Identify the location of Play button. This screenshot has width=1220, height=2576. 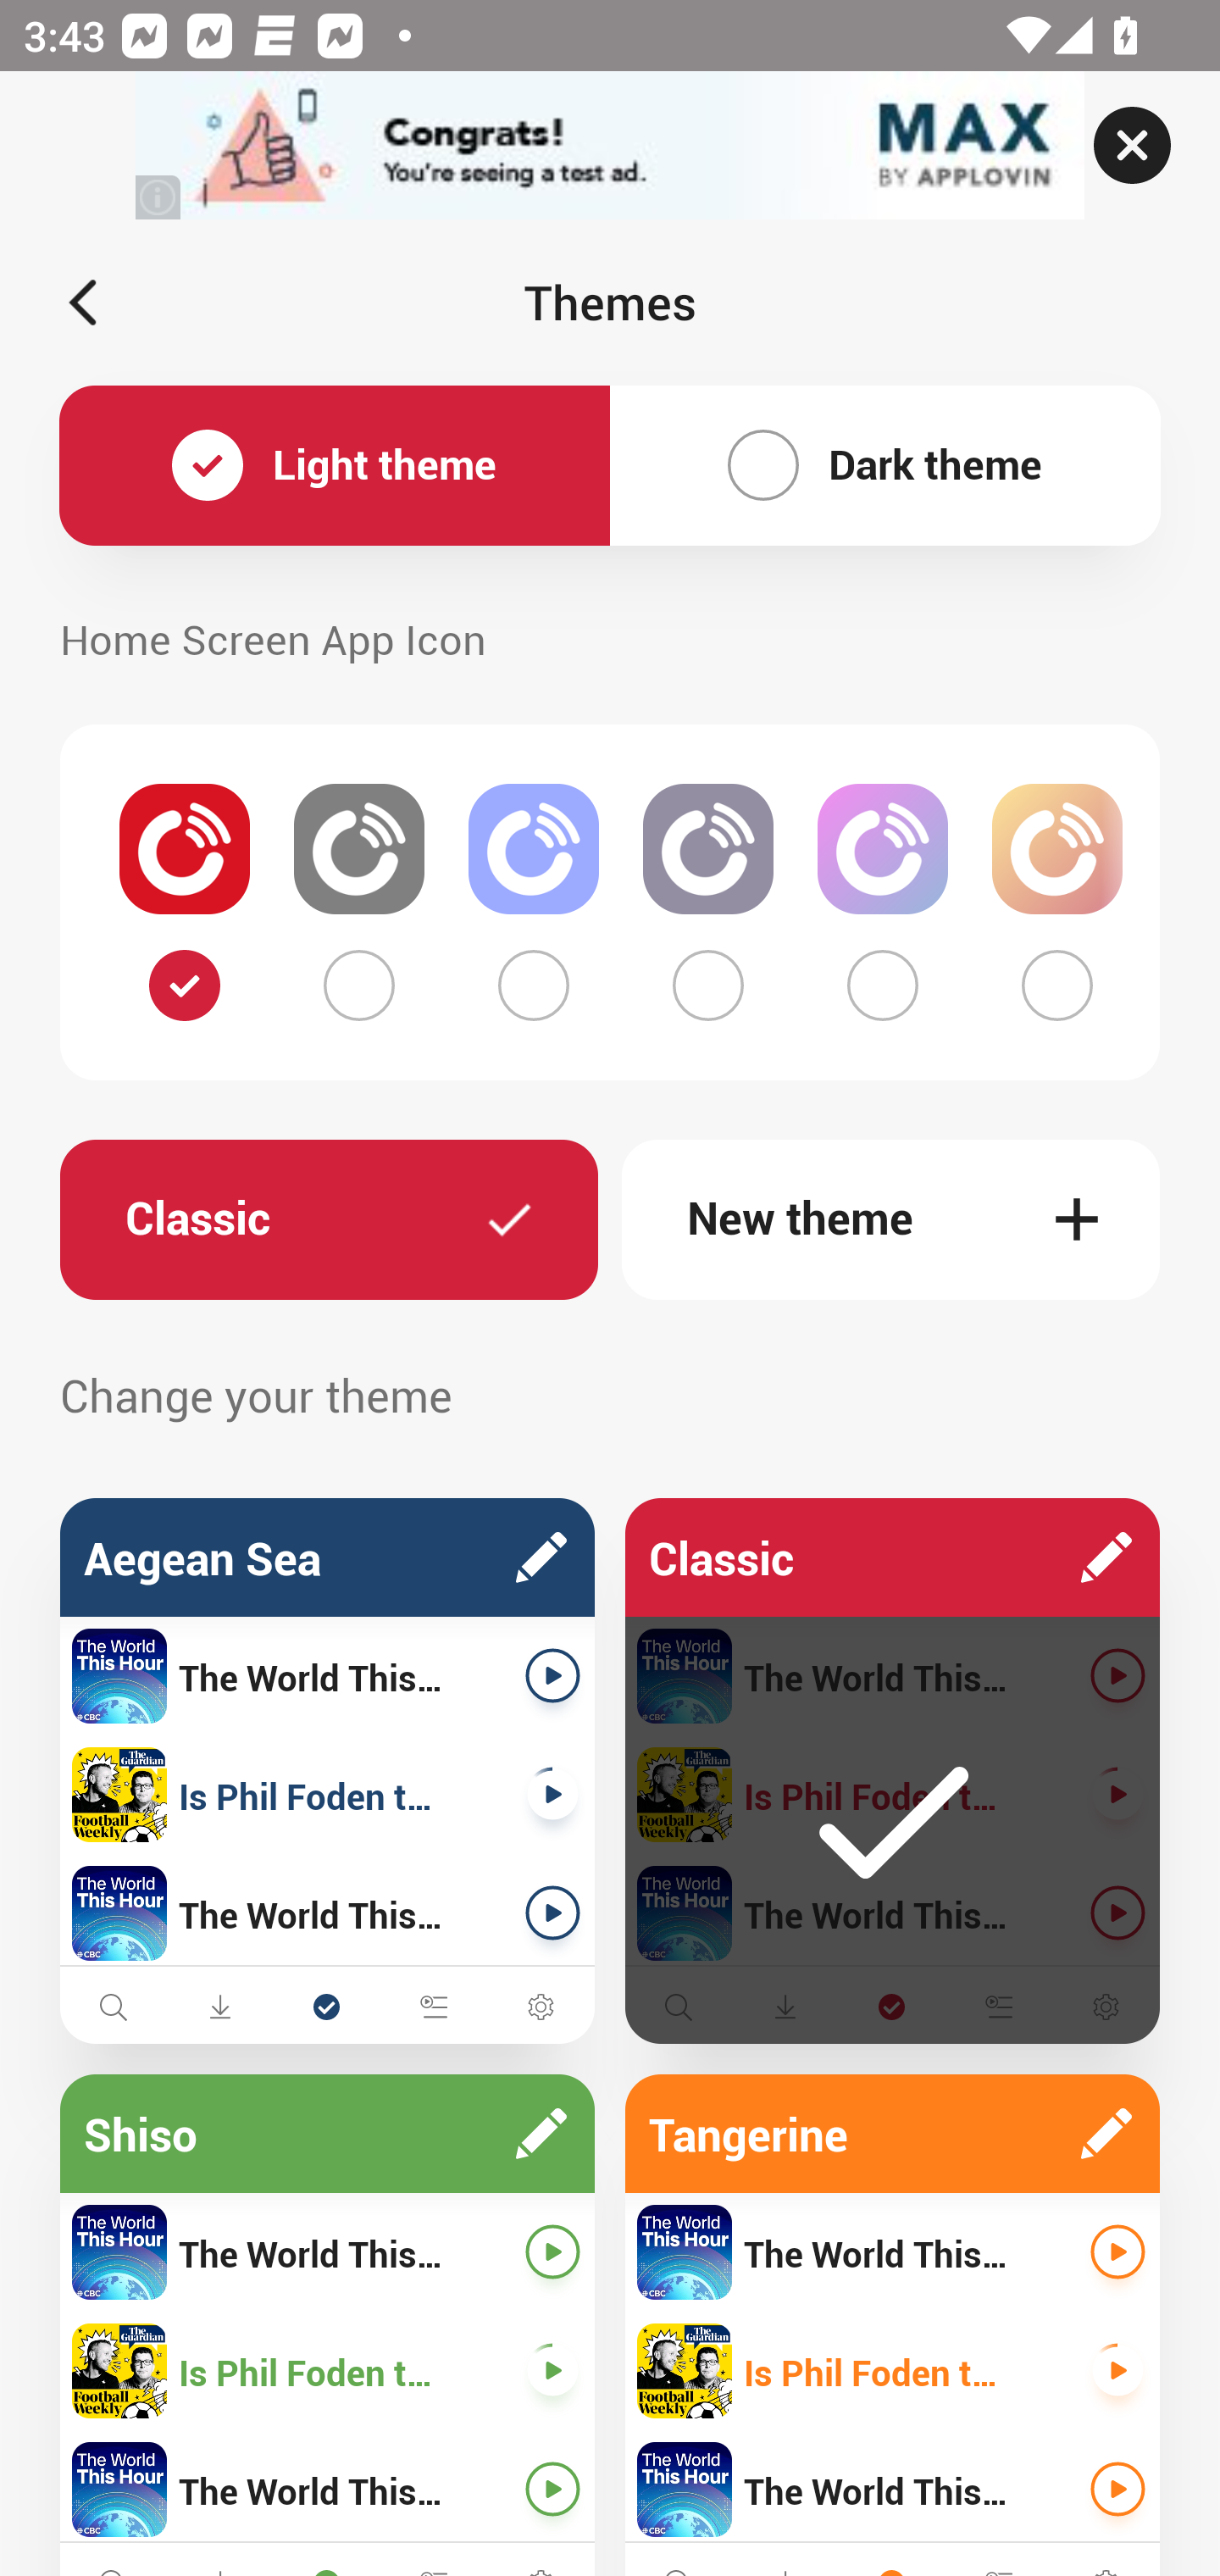
(552, 1675).